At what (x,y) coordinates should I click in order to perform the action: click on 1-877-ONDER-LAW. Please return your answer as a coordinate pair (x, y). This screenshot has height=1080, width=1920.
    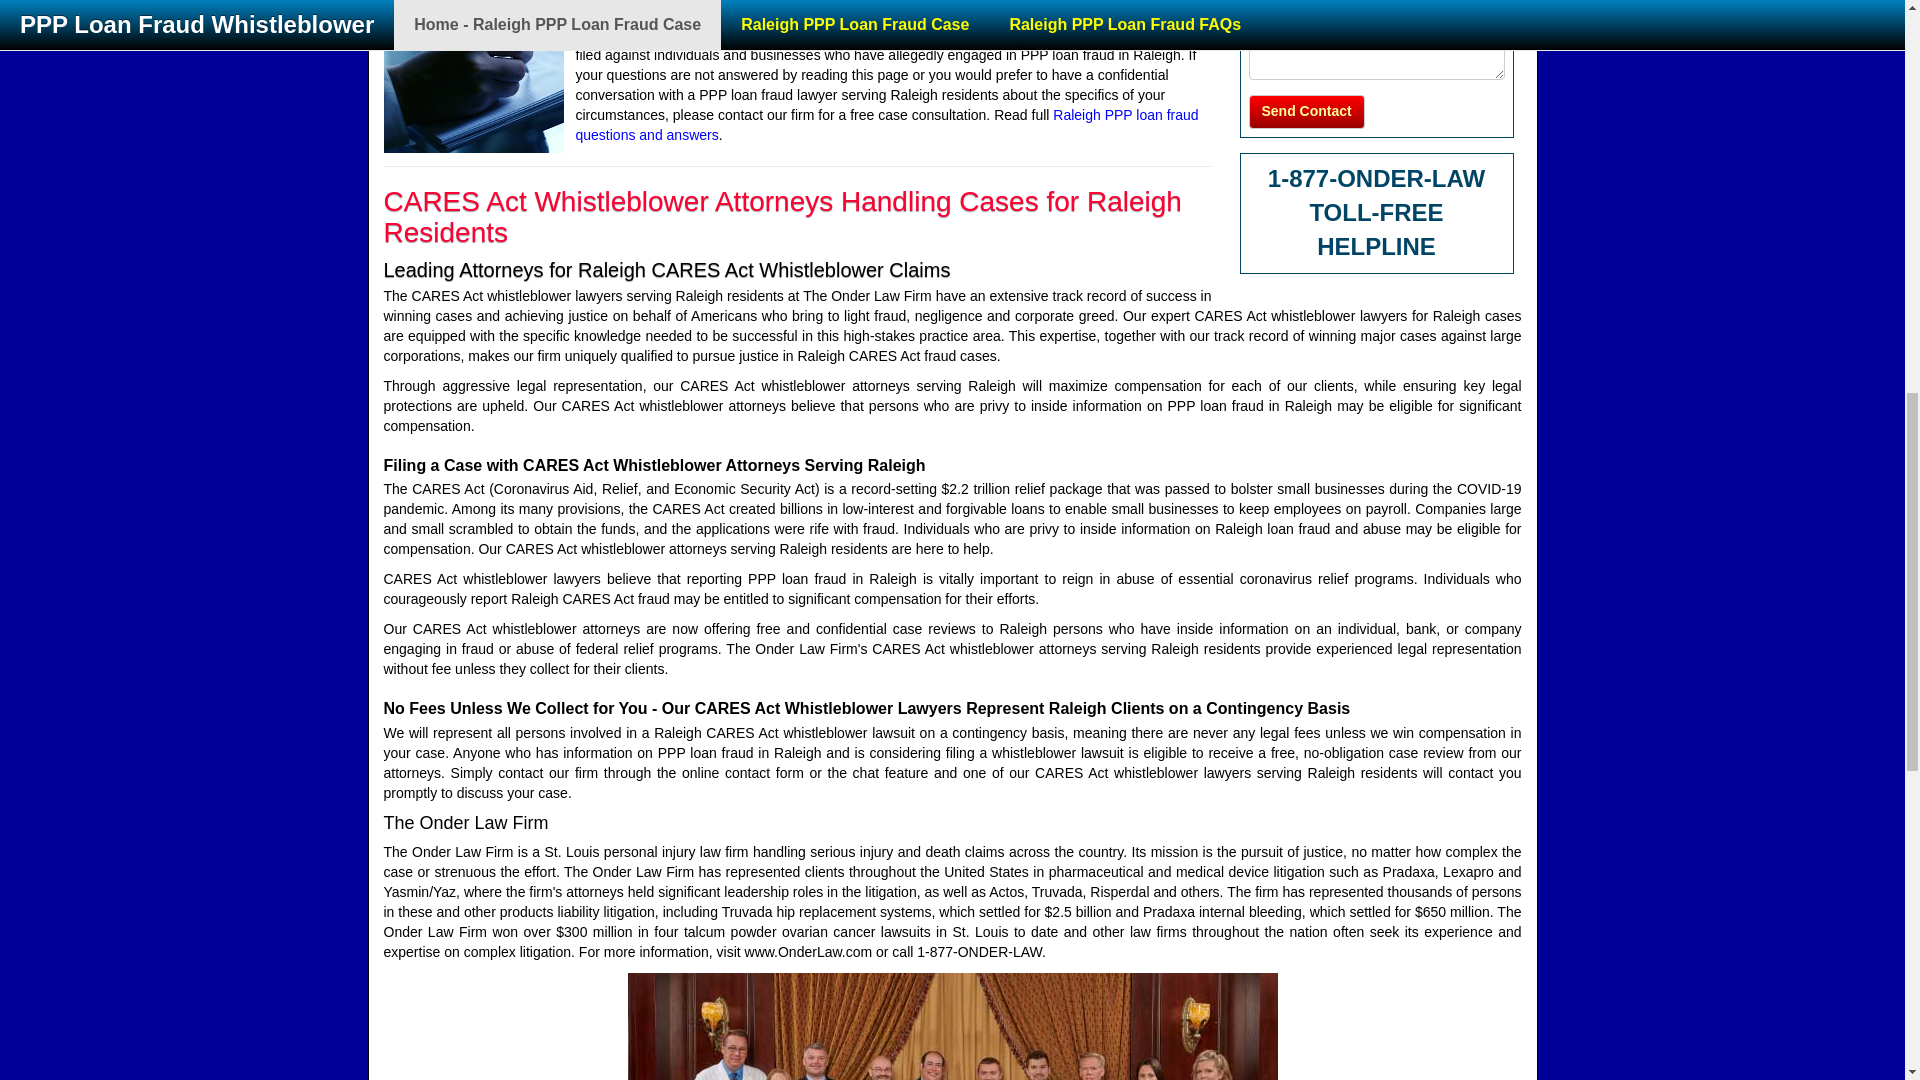
    Looking at the image, I should click on (1376, 178).